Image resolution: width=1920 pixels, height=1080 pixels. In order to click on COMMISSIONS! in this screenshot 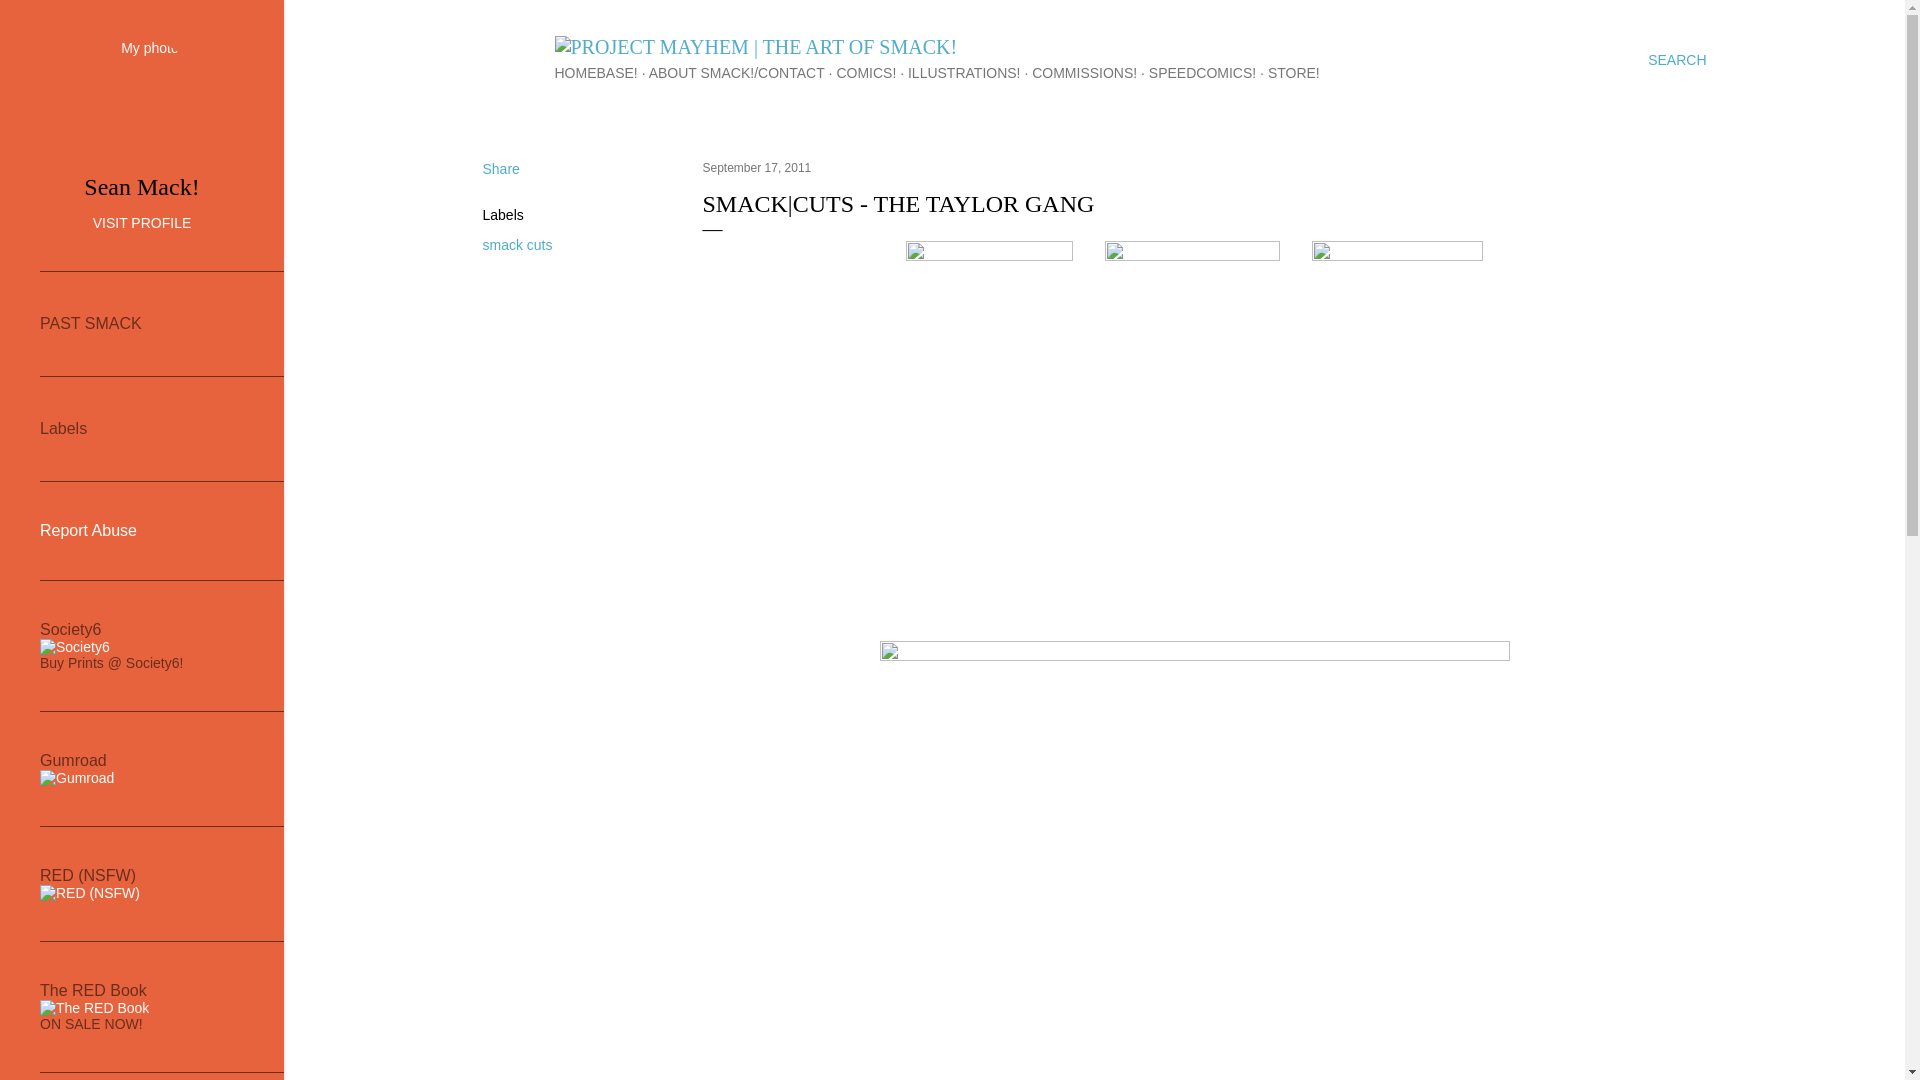, I will do `click(1084, 72)`.